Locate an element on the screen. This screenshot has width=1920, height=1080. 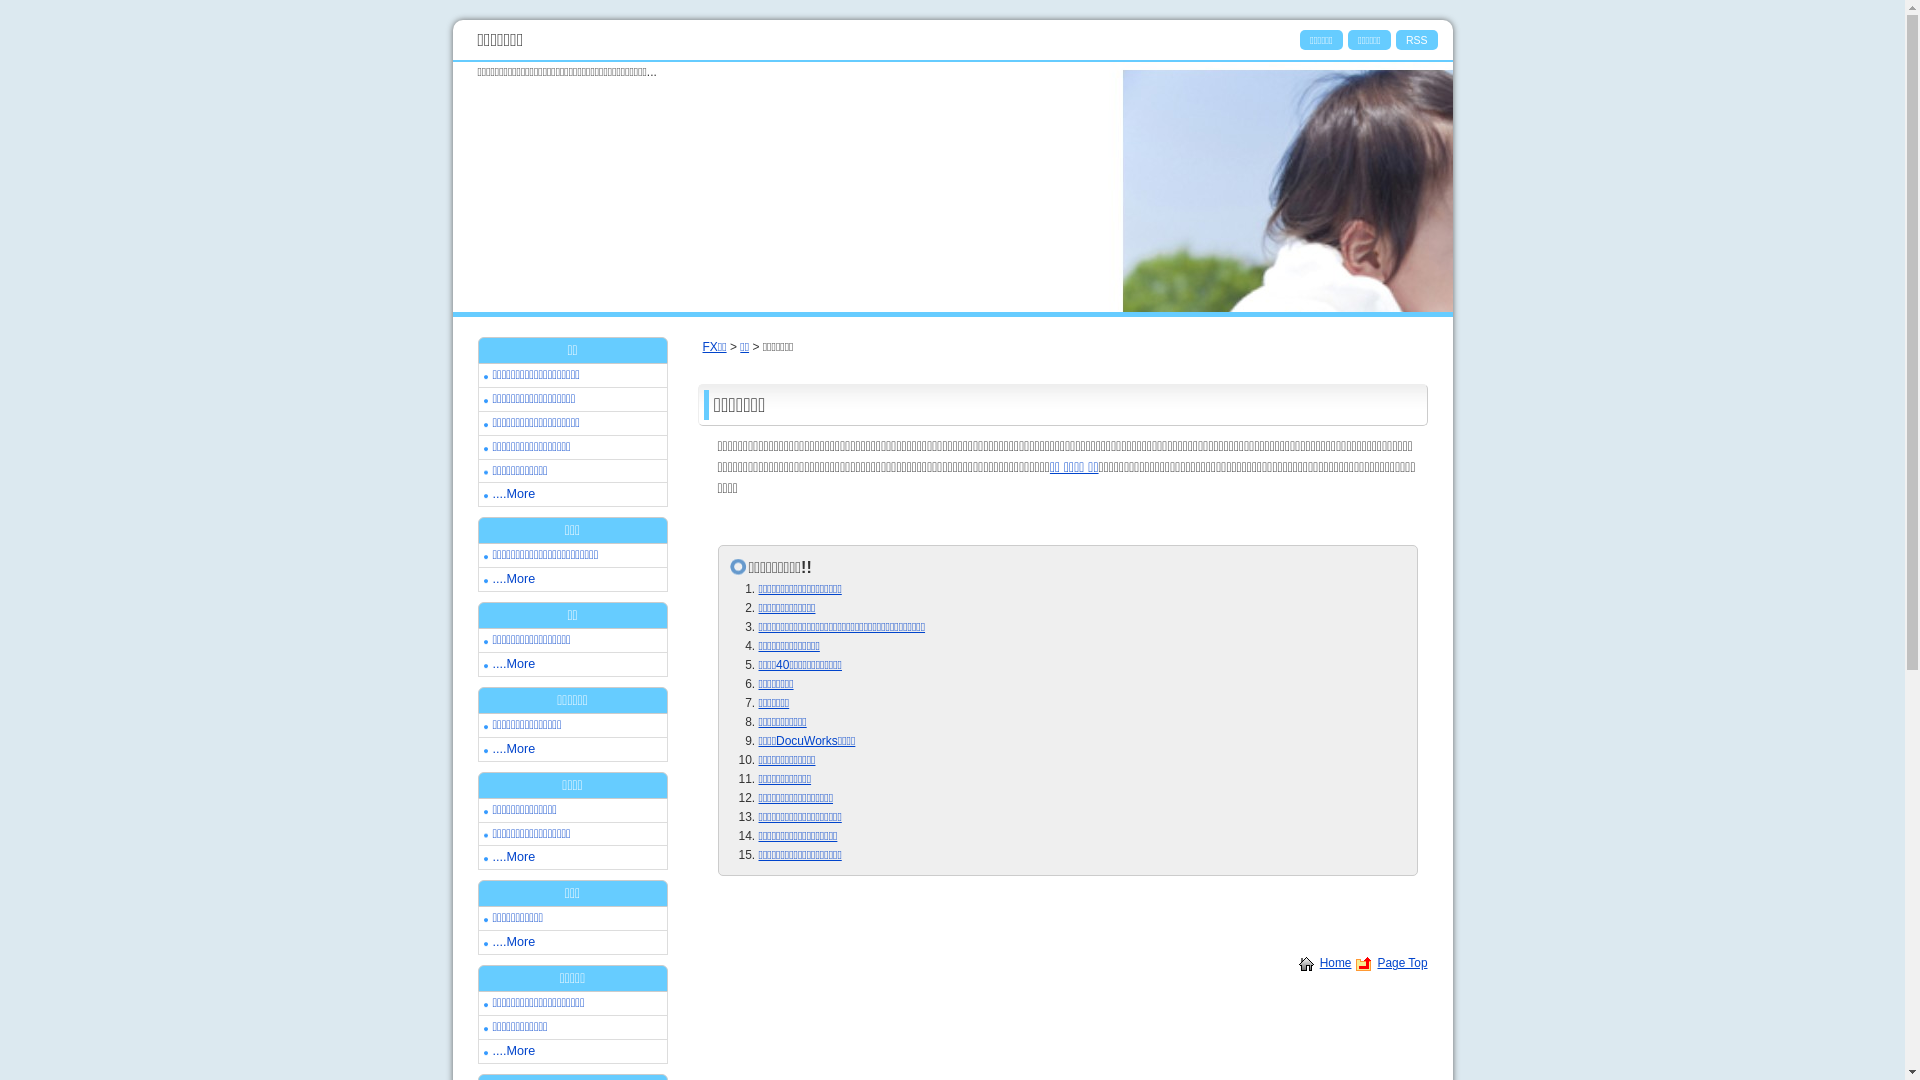
....More is located at coordinates (513, 494).